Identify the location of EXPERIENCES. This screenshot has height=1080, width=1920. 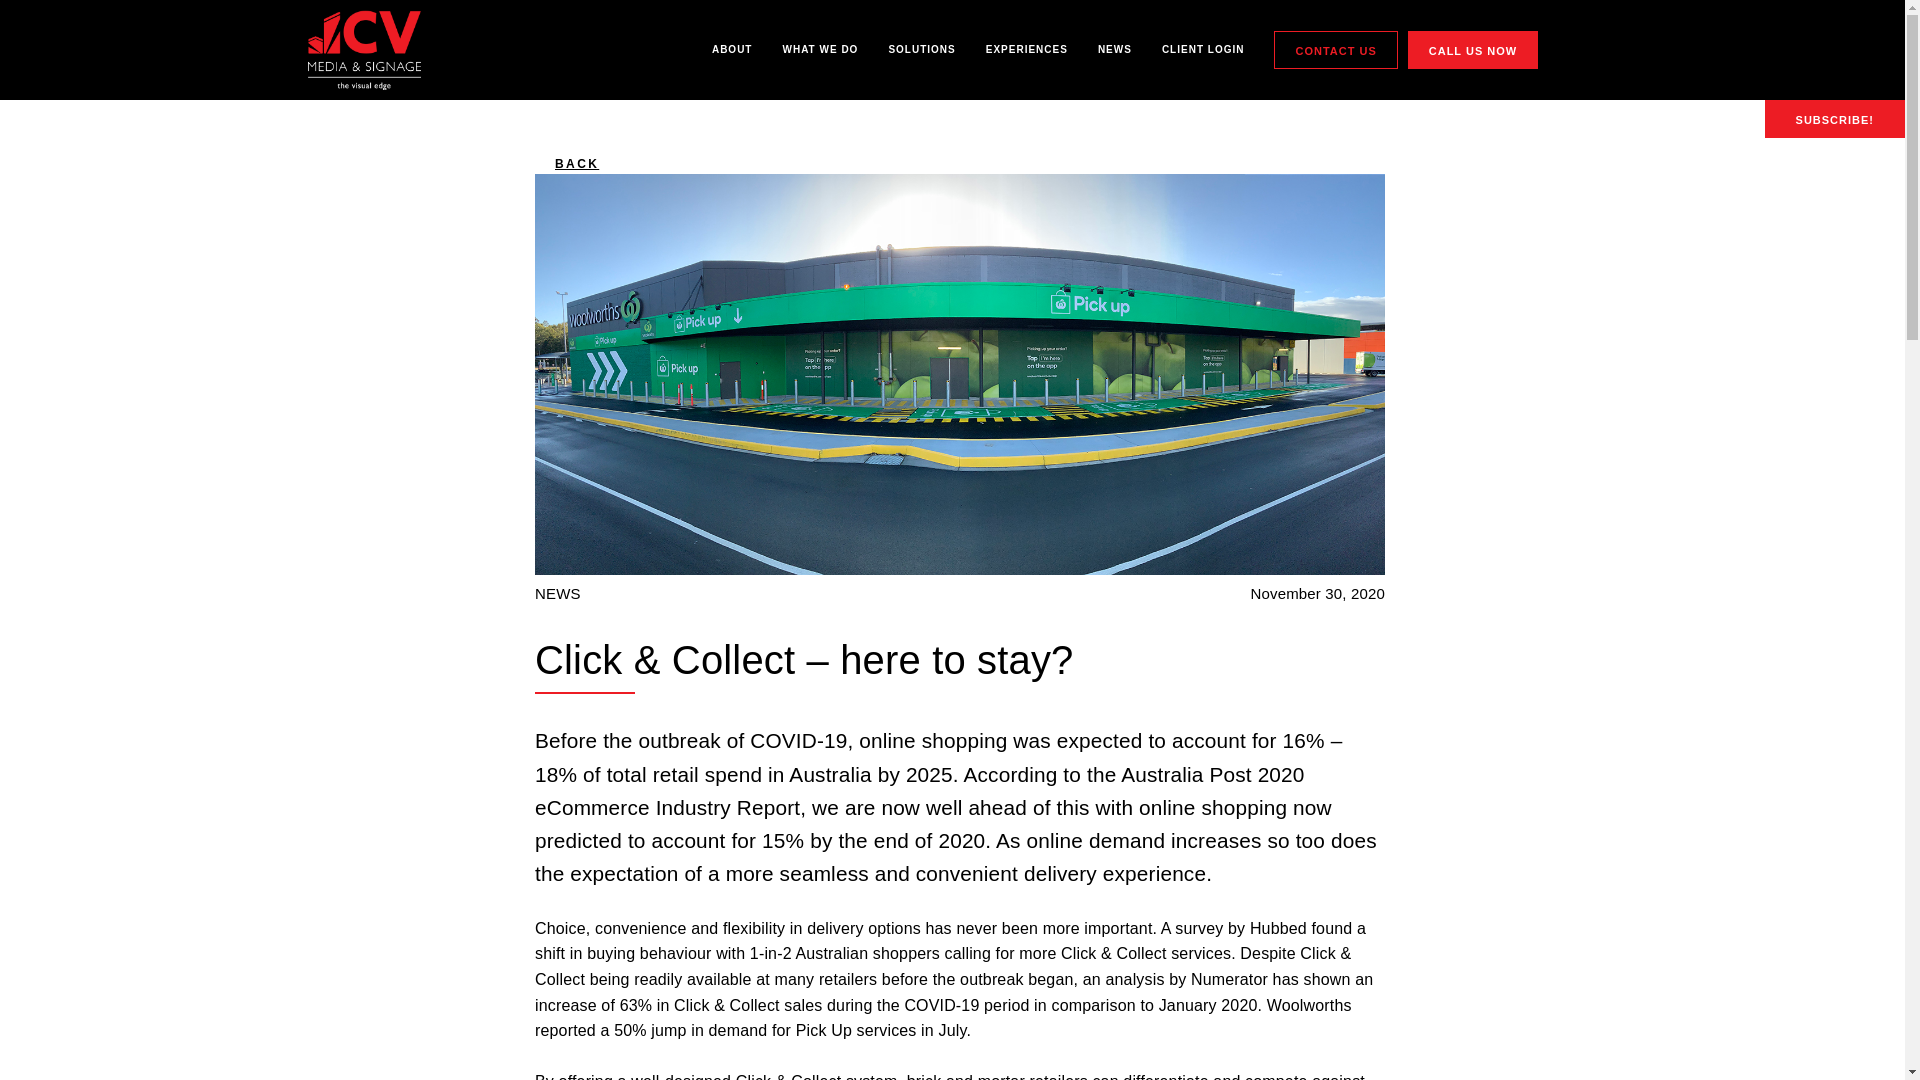
(1027, 50).